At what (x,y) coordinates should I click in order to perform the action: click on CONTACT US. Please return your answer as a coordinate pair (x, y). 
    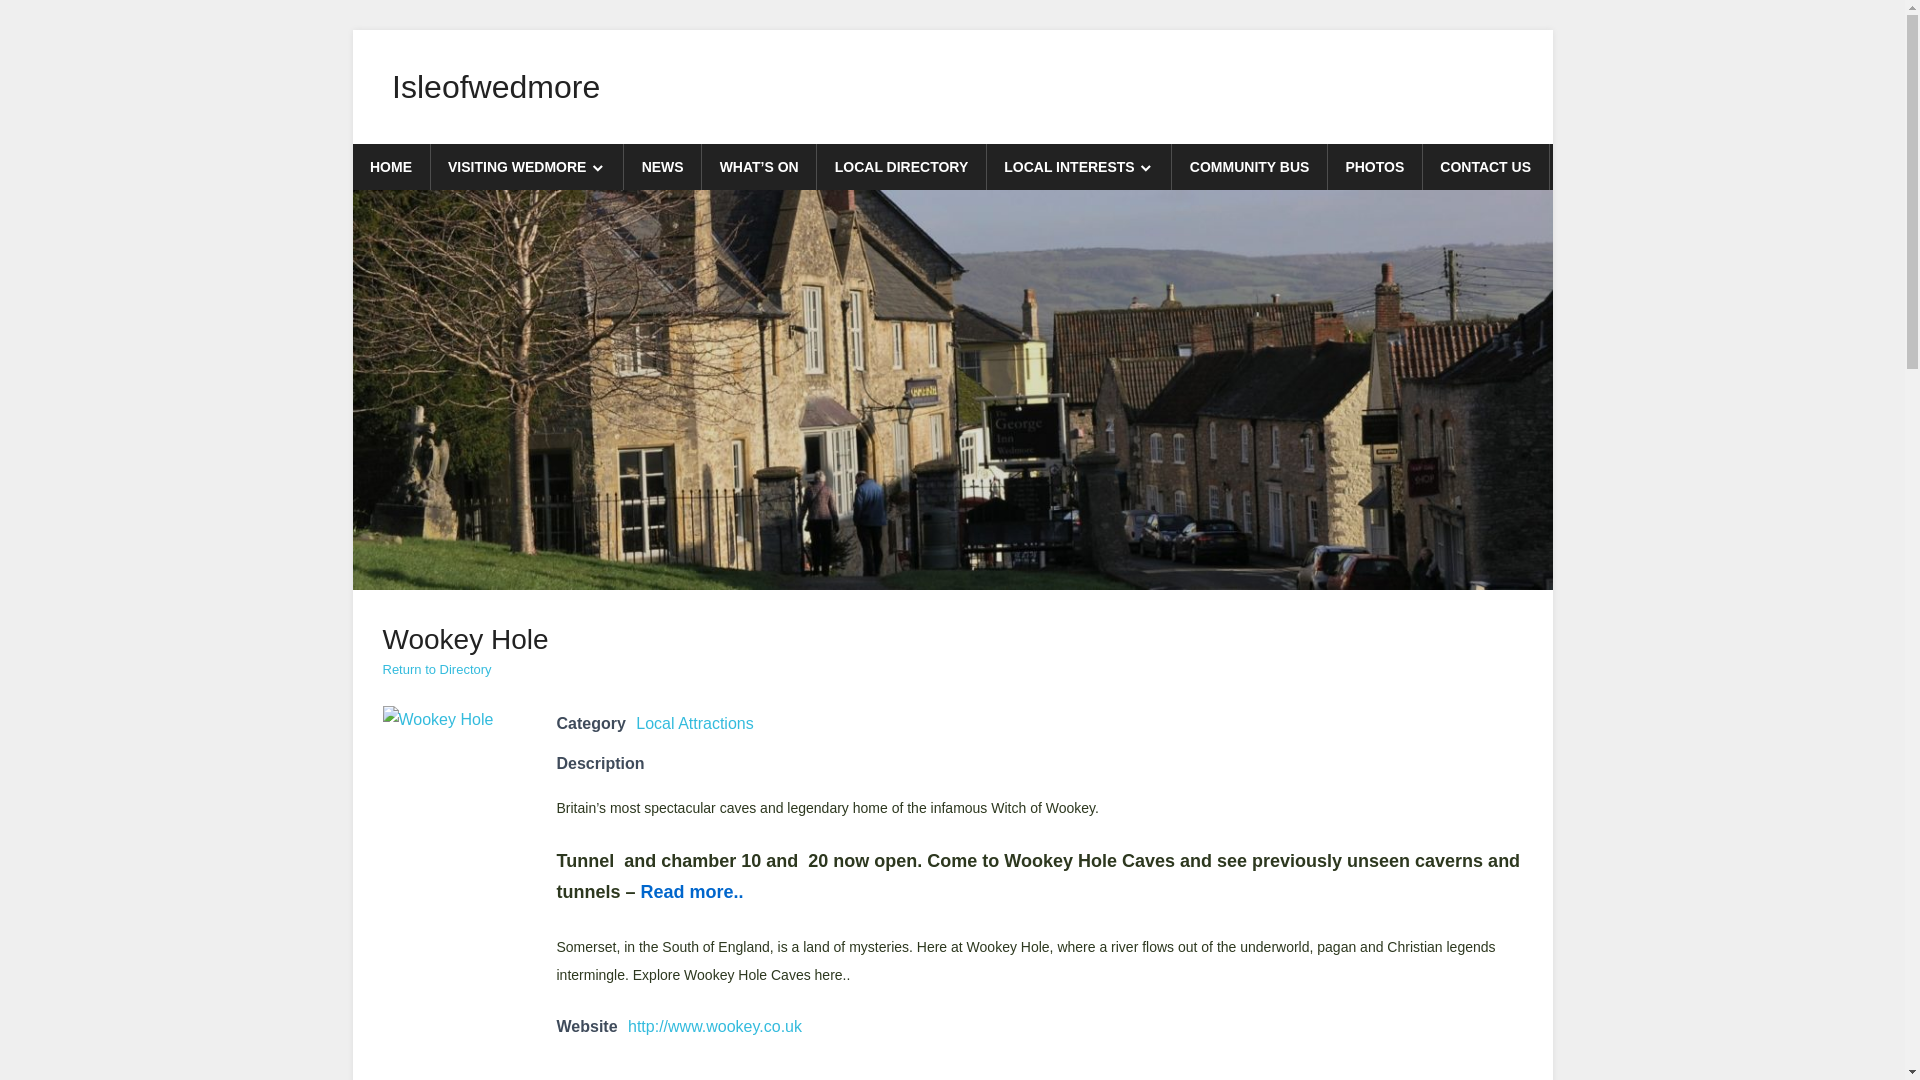
    Looking at the image, I should click on (1486, 166).